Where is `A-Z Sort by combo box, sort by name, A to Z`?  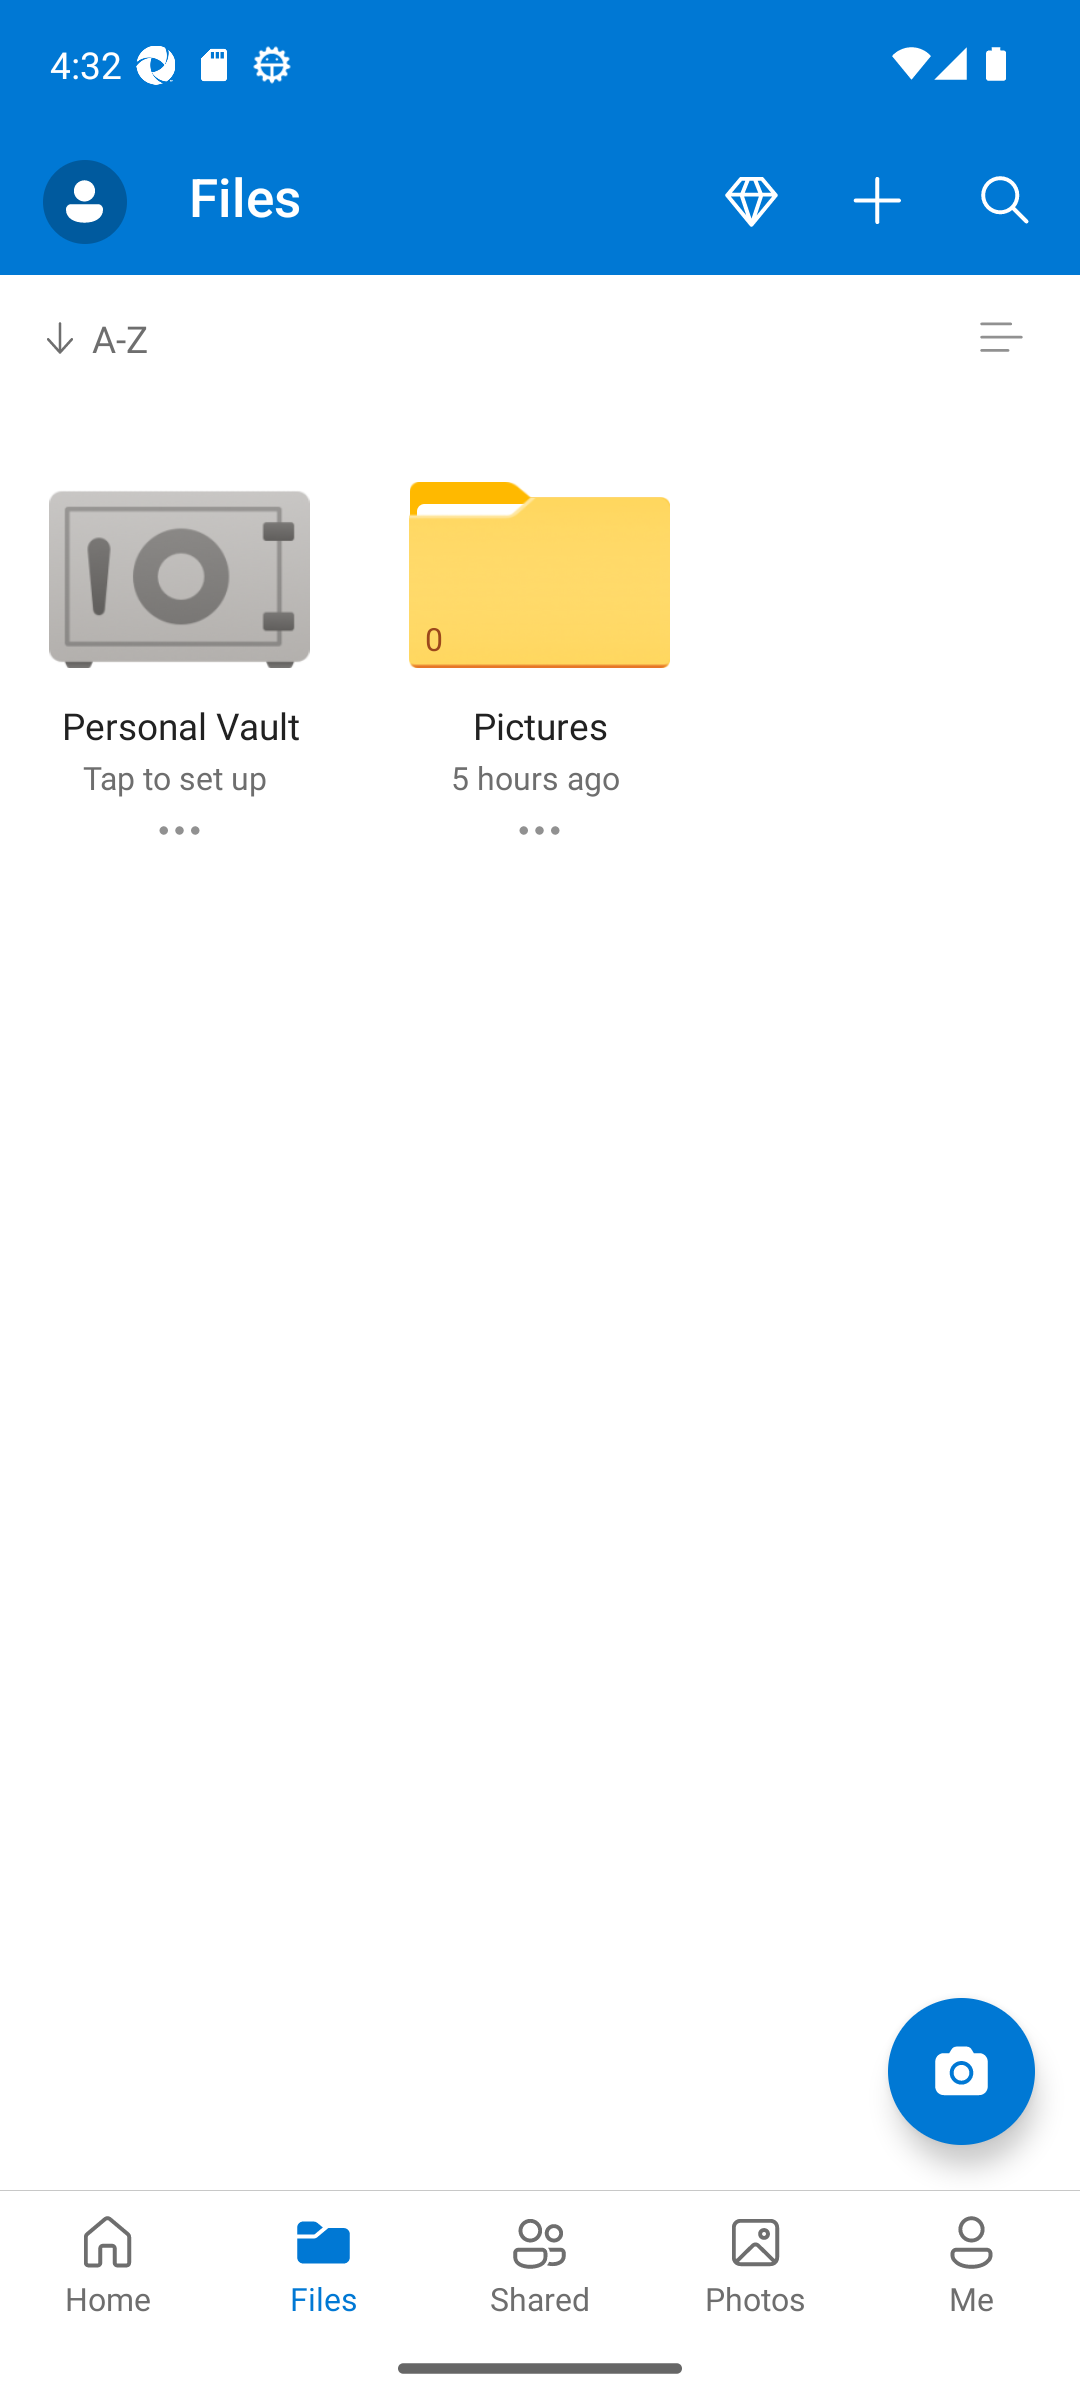 A-Z Sort by combo box, sort by name, A to Z is located at coordinates (117, 338).